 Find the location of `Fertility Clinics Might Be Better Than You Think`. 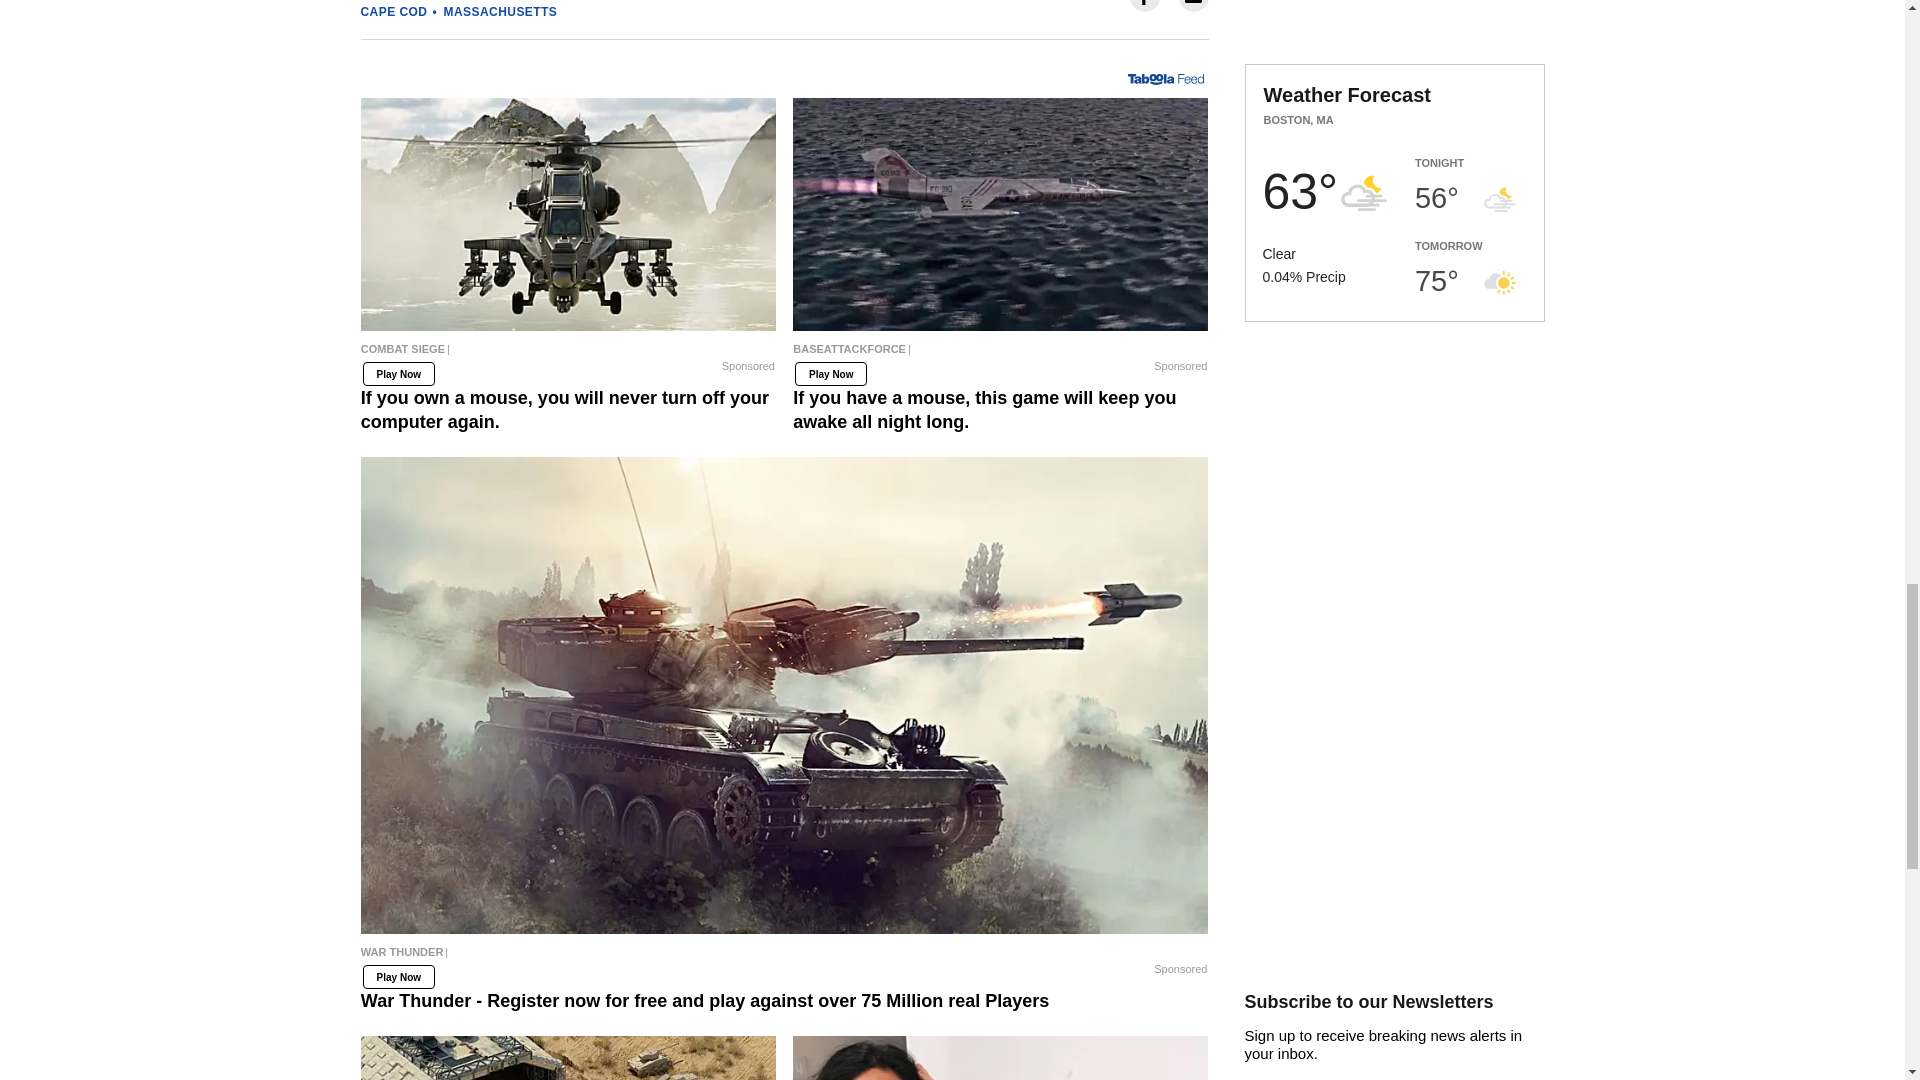

Fertility Clinics Might Be Better Than You Think is located at coordinates (1000, 1058).